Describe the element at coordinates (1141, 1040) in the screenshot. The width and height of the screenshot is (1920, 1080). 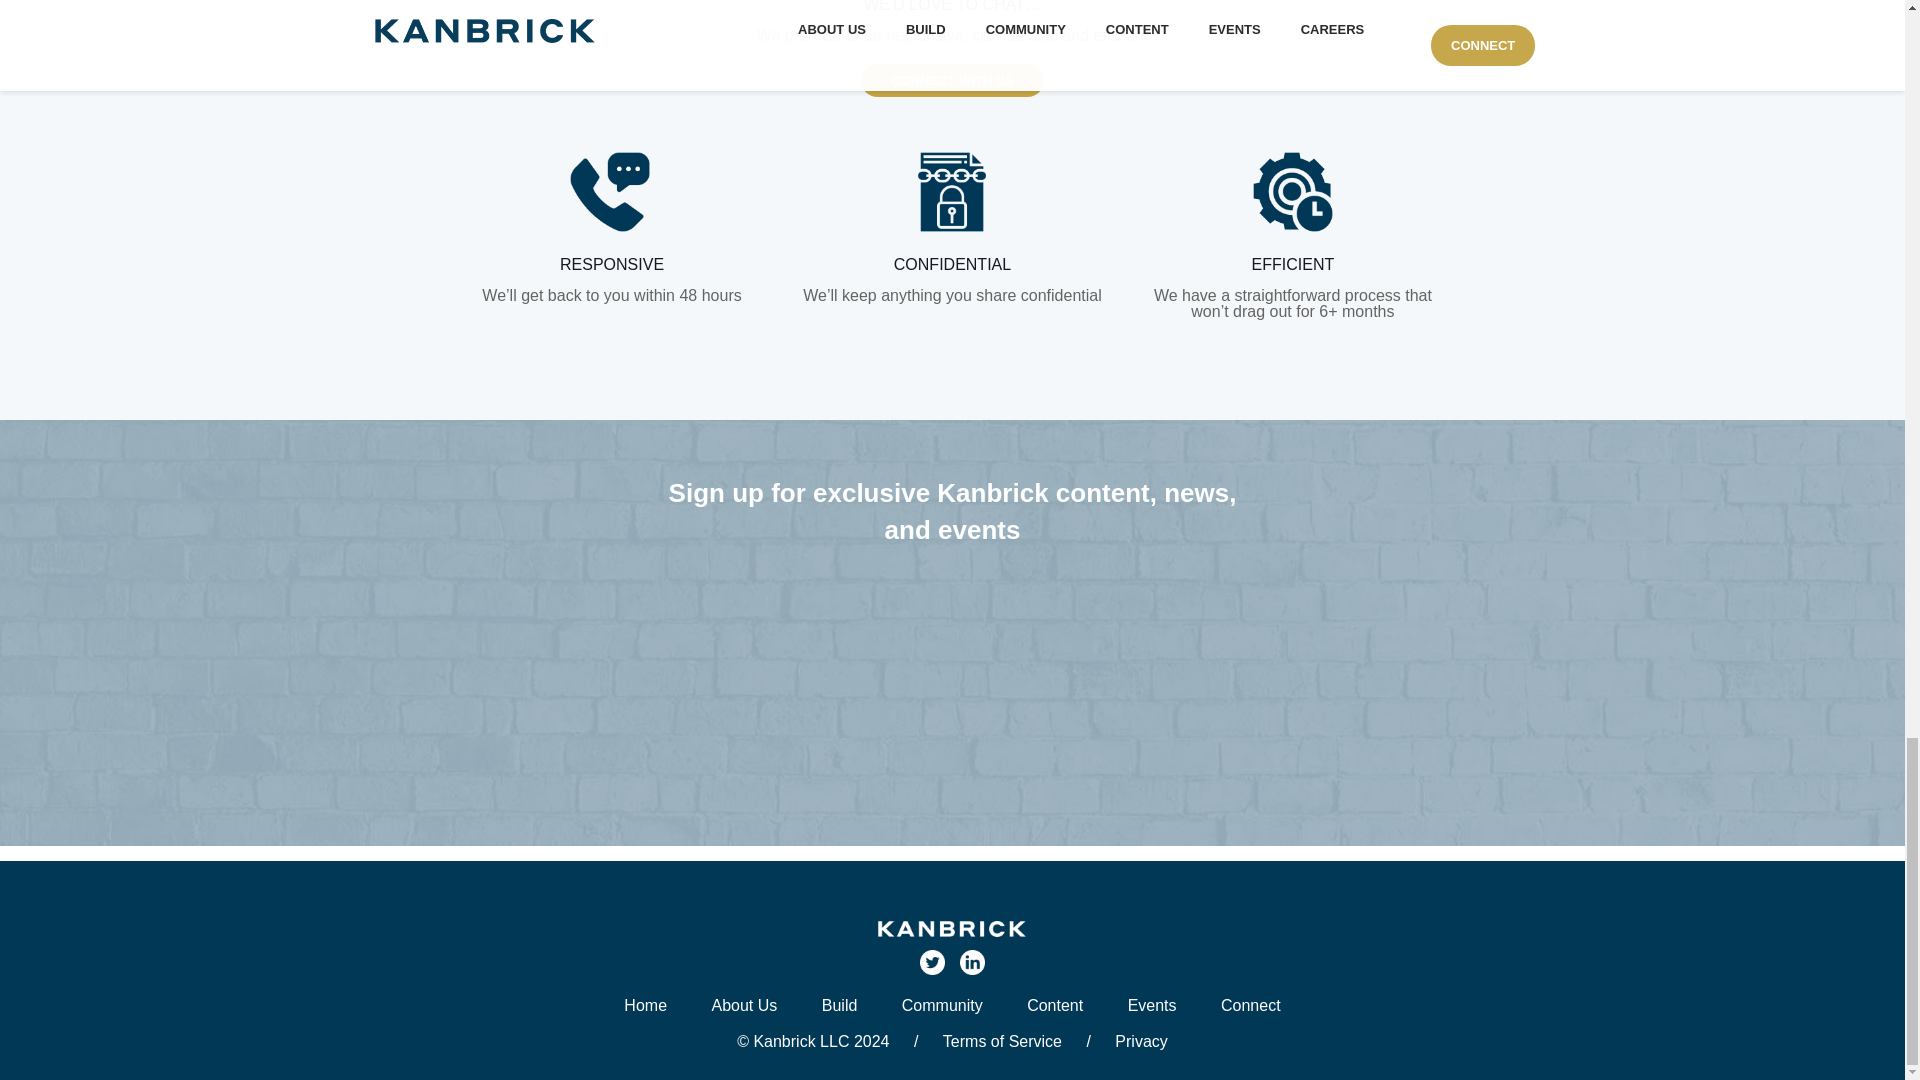
I see `Privacy` at that location.